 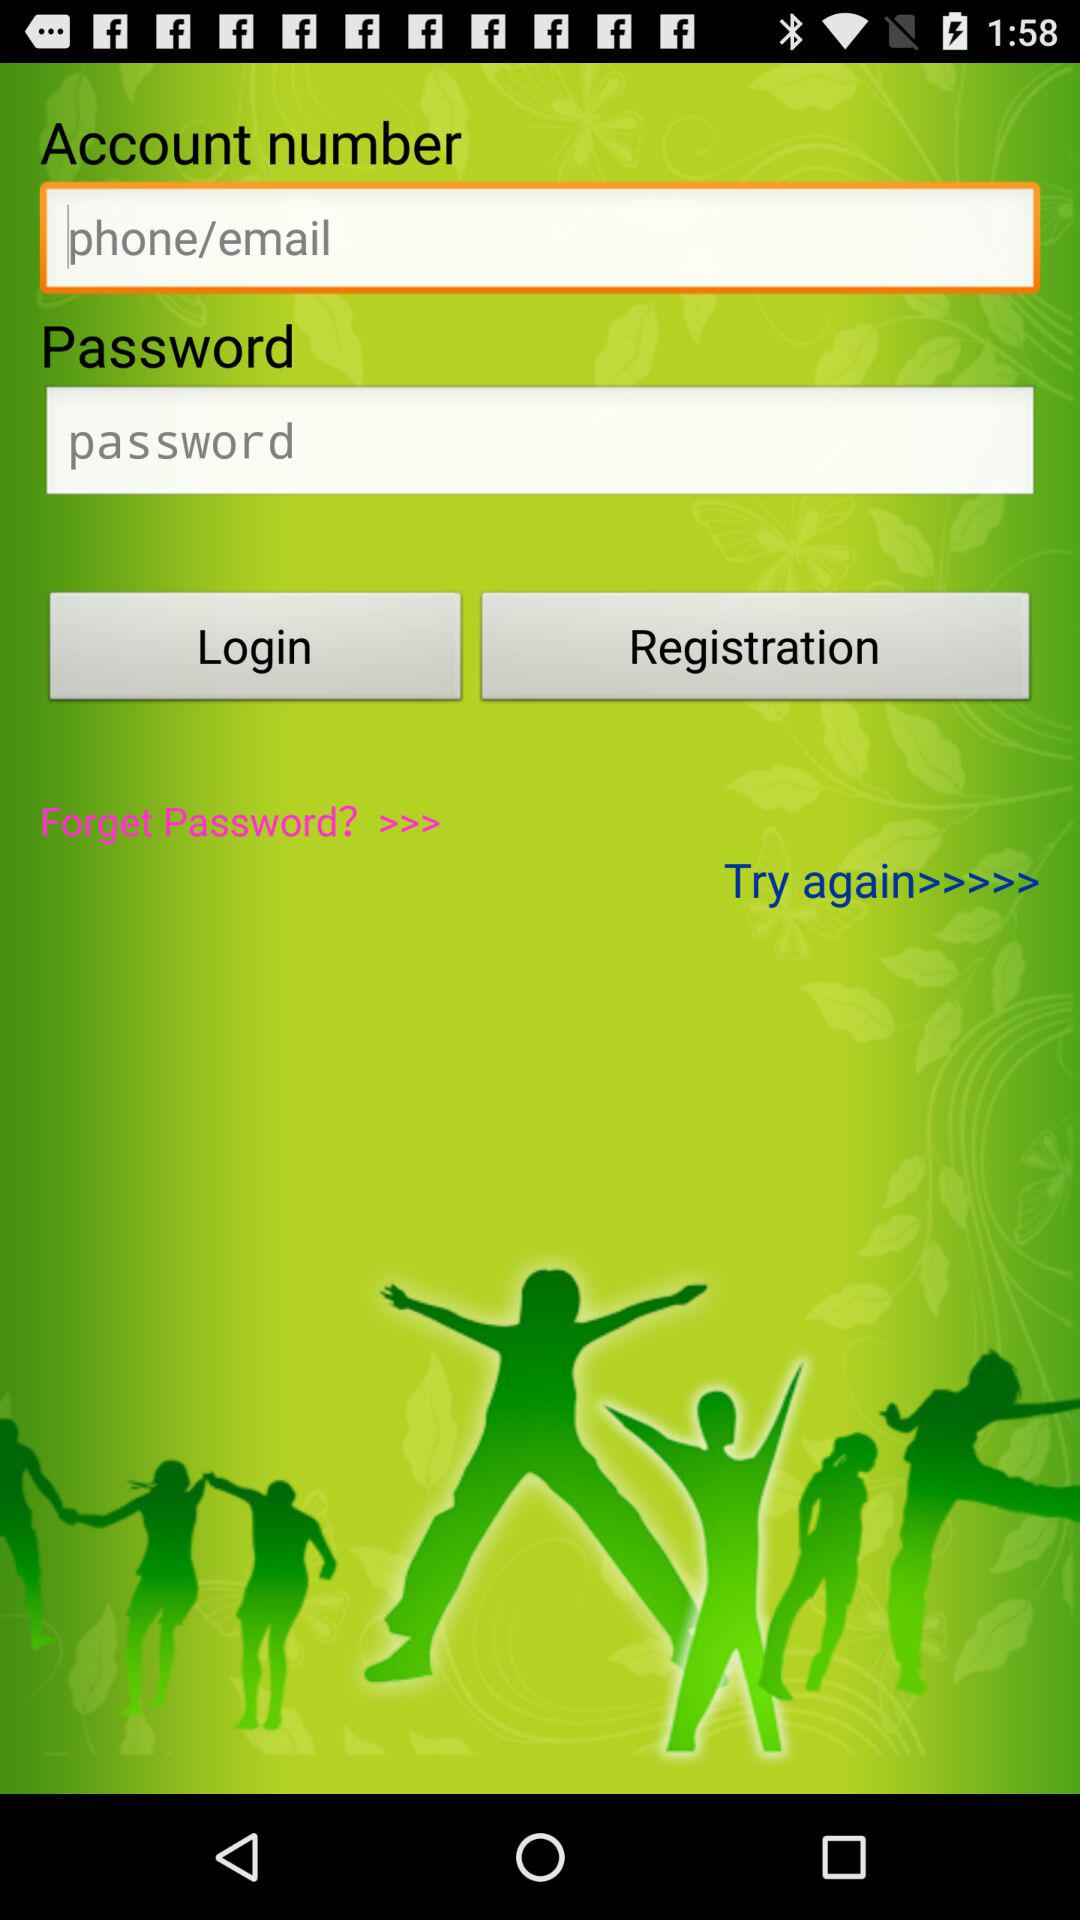 What do you see at coordinates (882, 879) in the screenshot?
I see `open try again>>>>> app` at bounding box center [882, 879].